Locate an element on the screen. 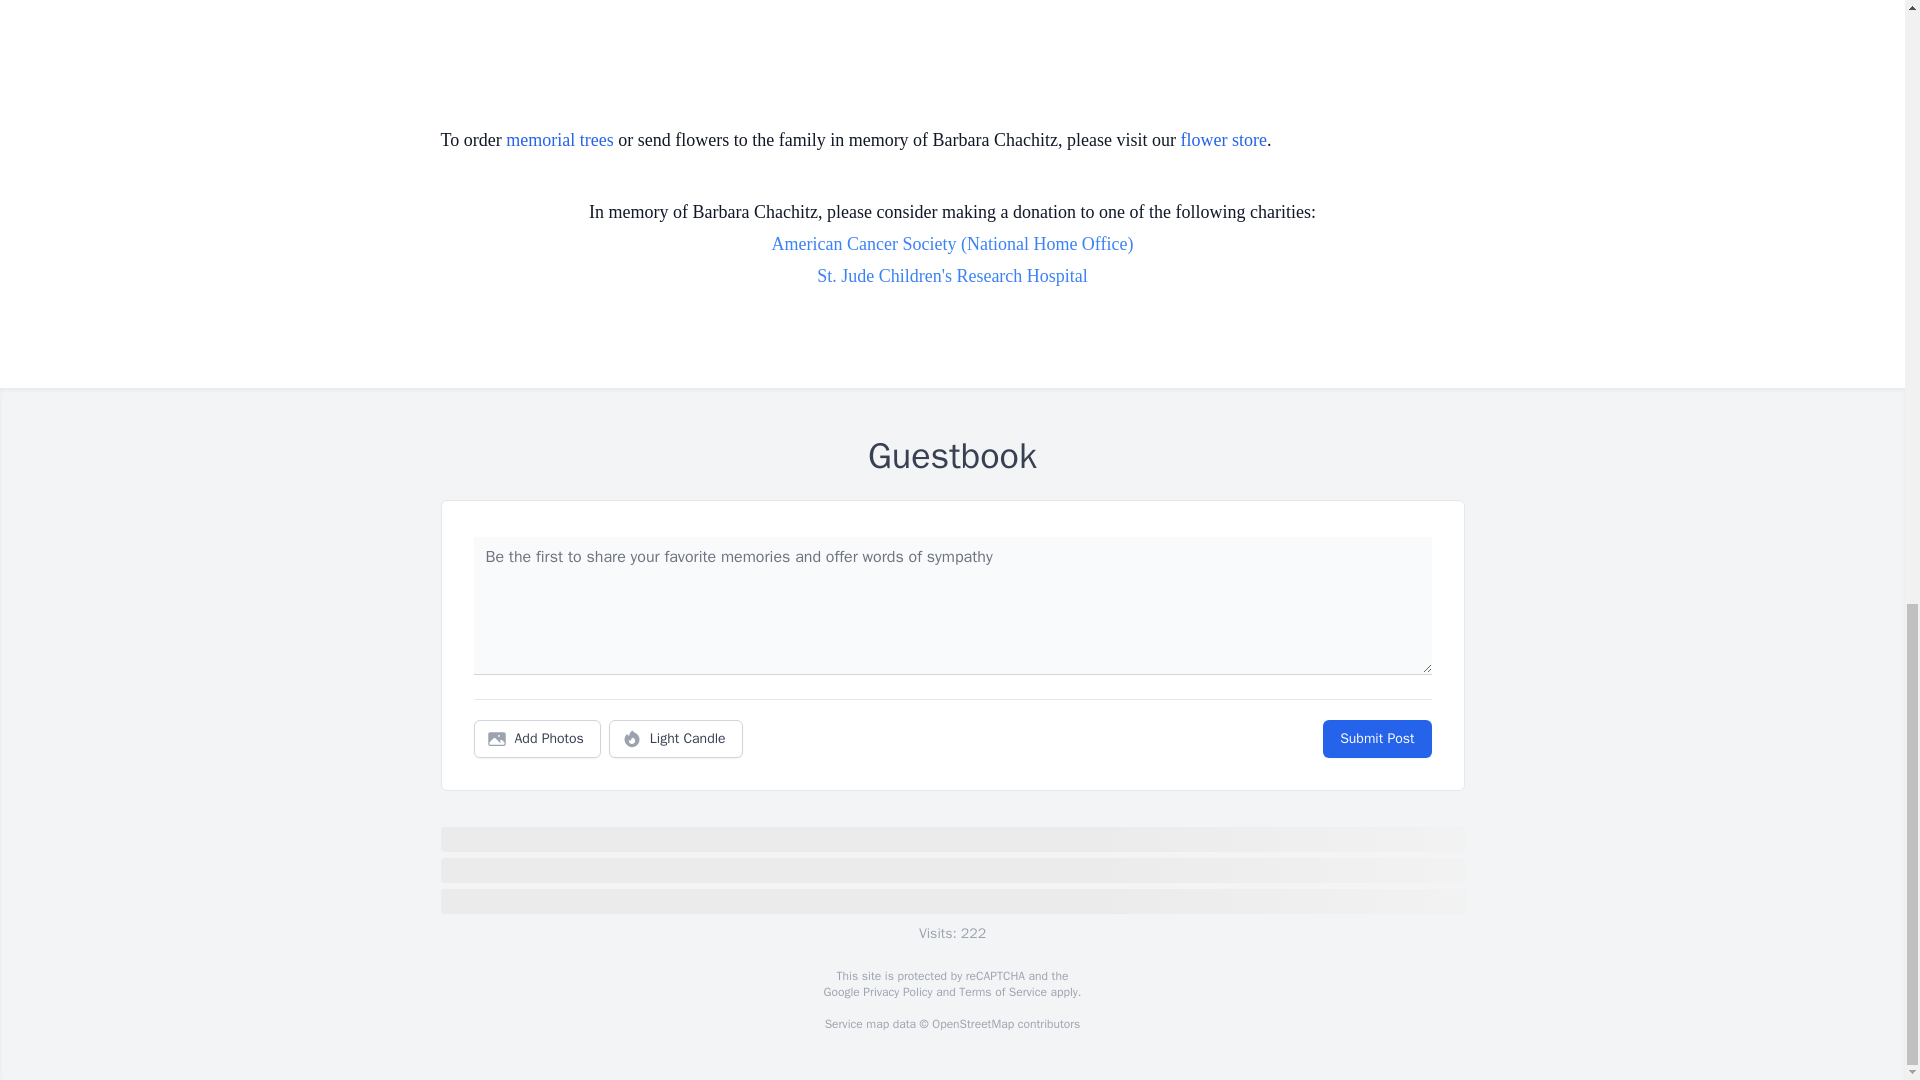  Submit Post is located at coordinates (1376, 739).